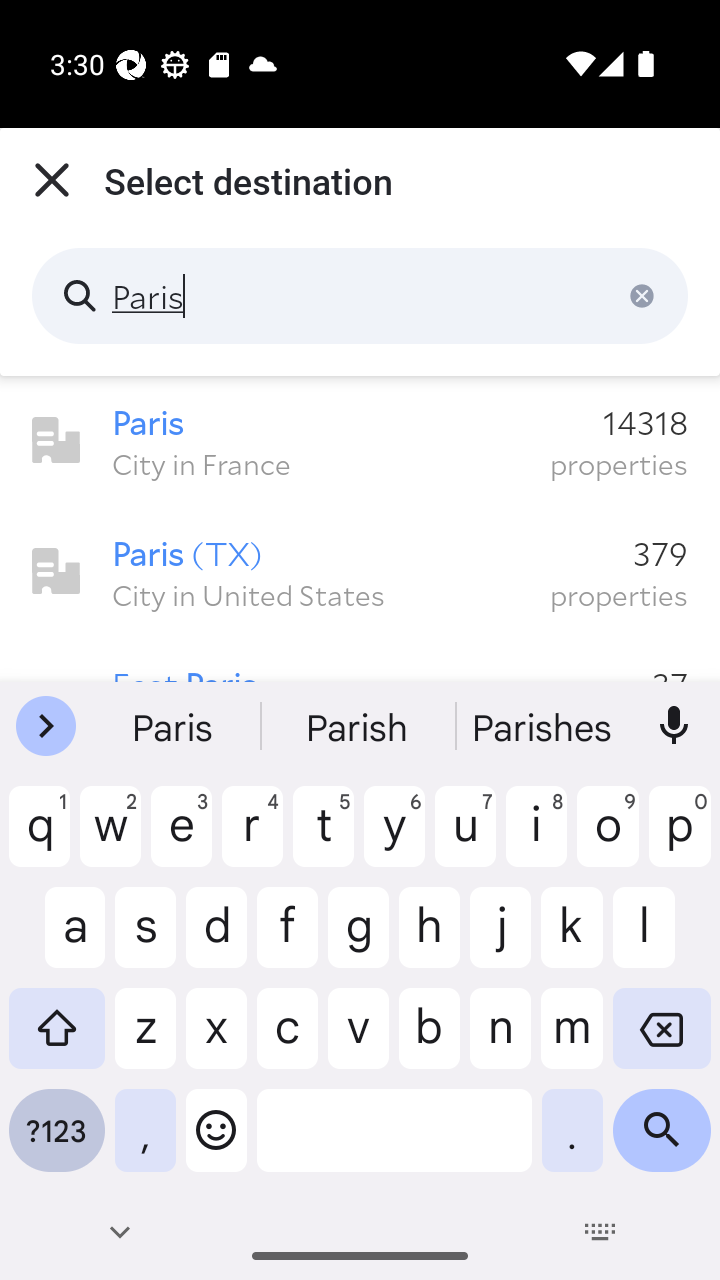 The image size is (720, 1280). I want to click on Paris, so click(360, 296).